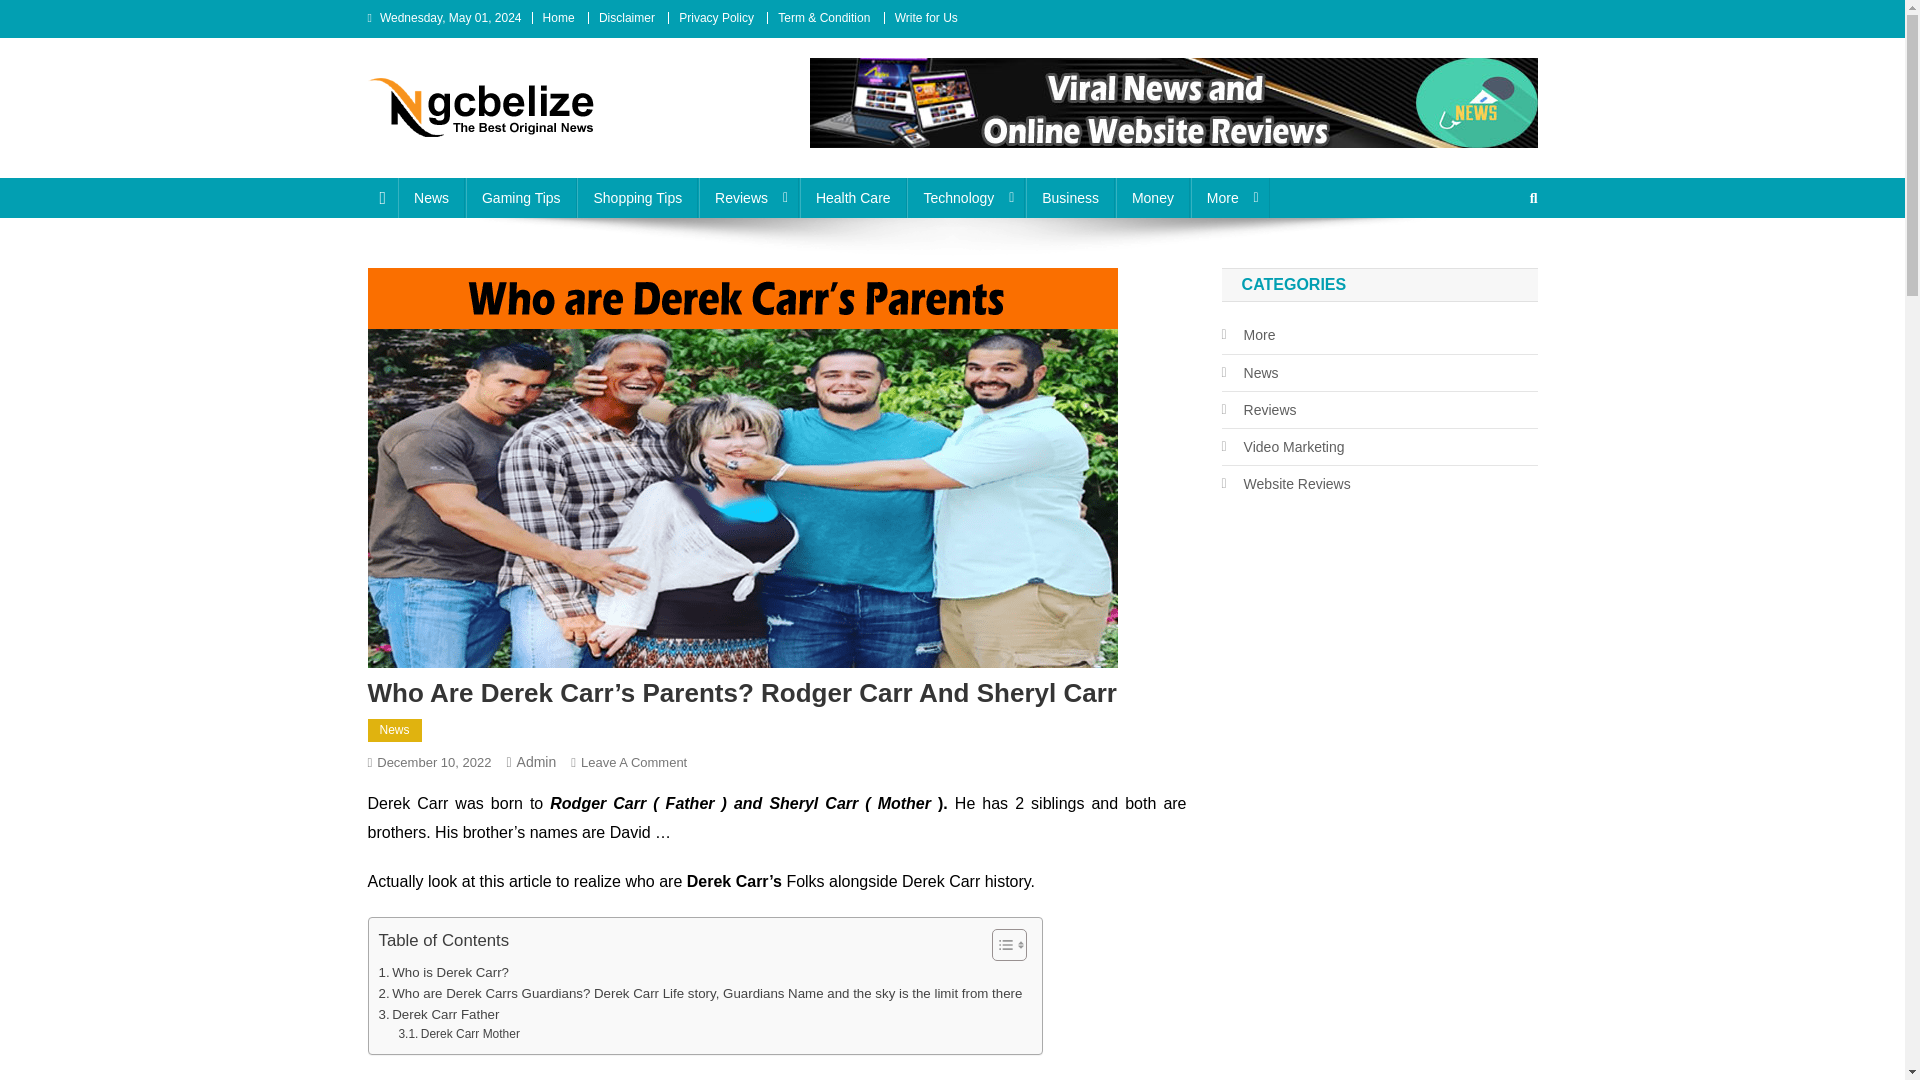  I want to click on Derek Carr Father, so click(438, 1014).